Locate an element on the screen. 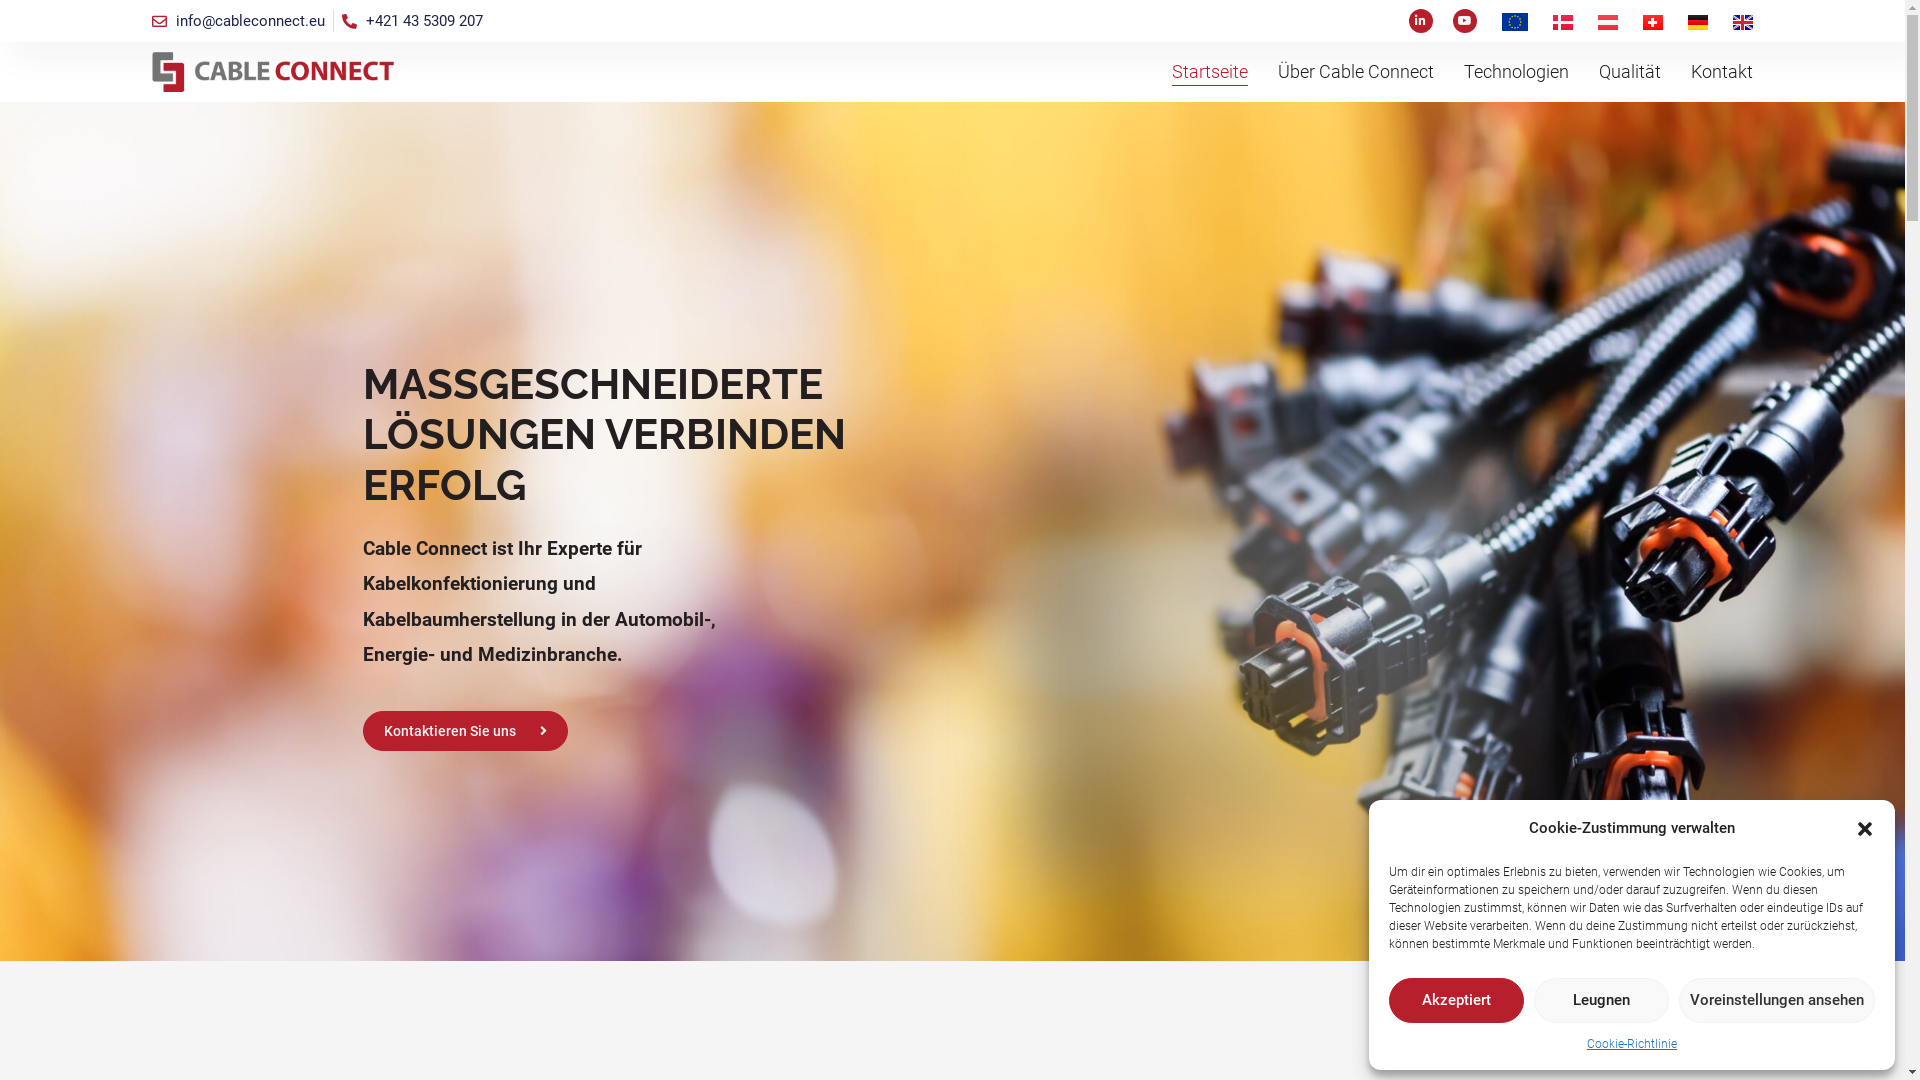  Leugnen is located at coordinates (1602, 1000).